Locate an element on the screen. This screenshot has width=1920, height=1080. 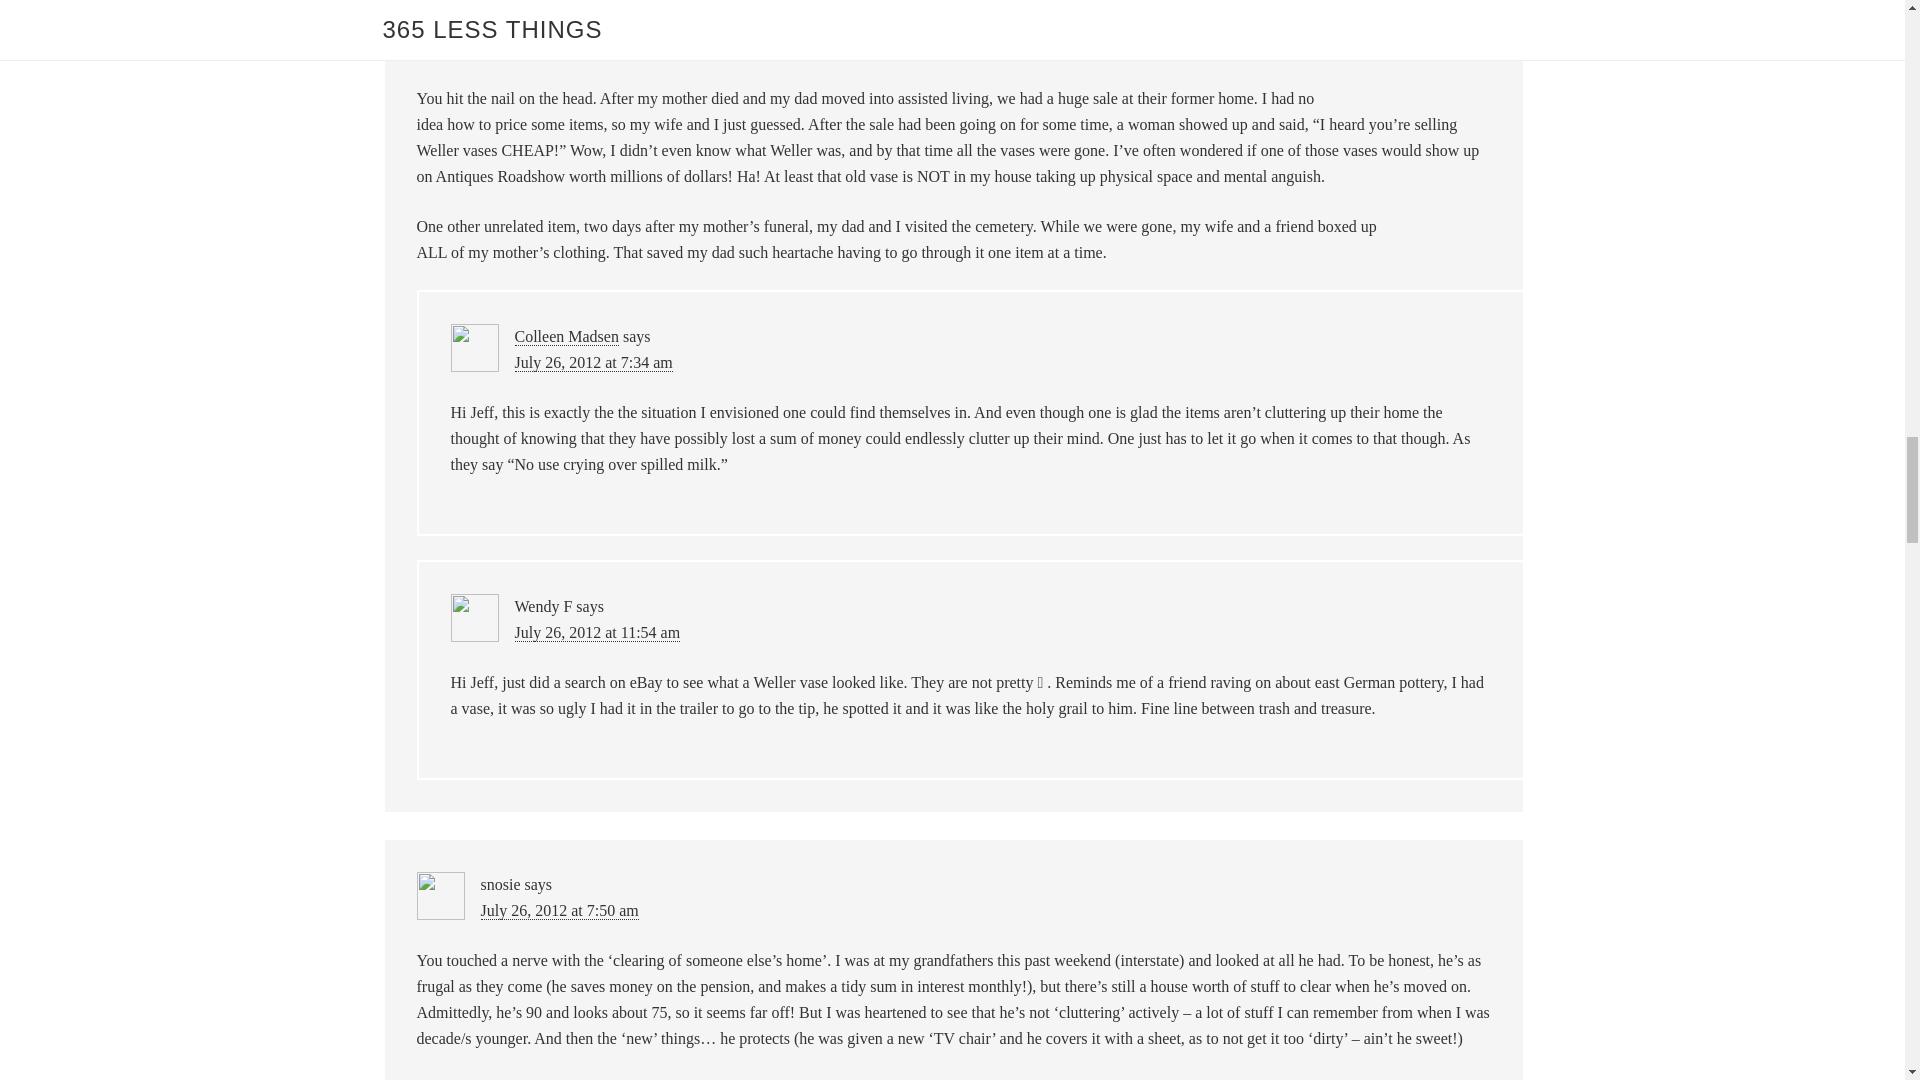
July 26, 2012 at 7:21 am is located at coordinates (558, 48).